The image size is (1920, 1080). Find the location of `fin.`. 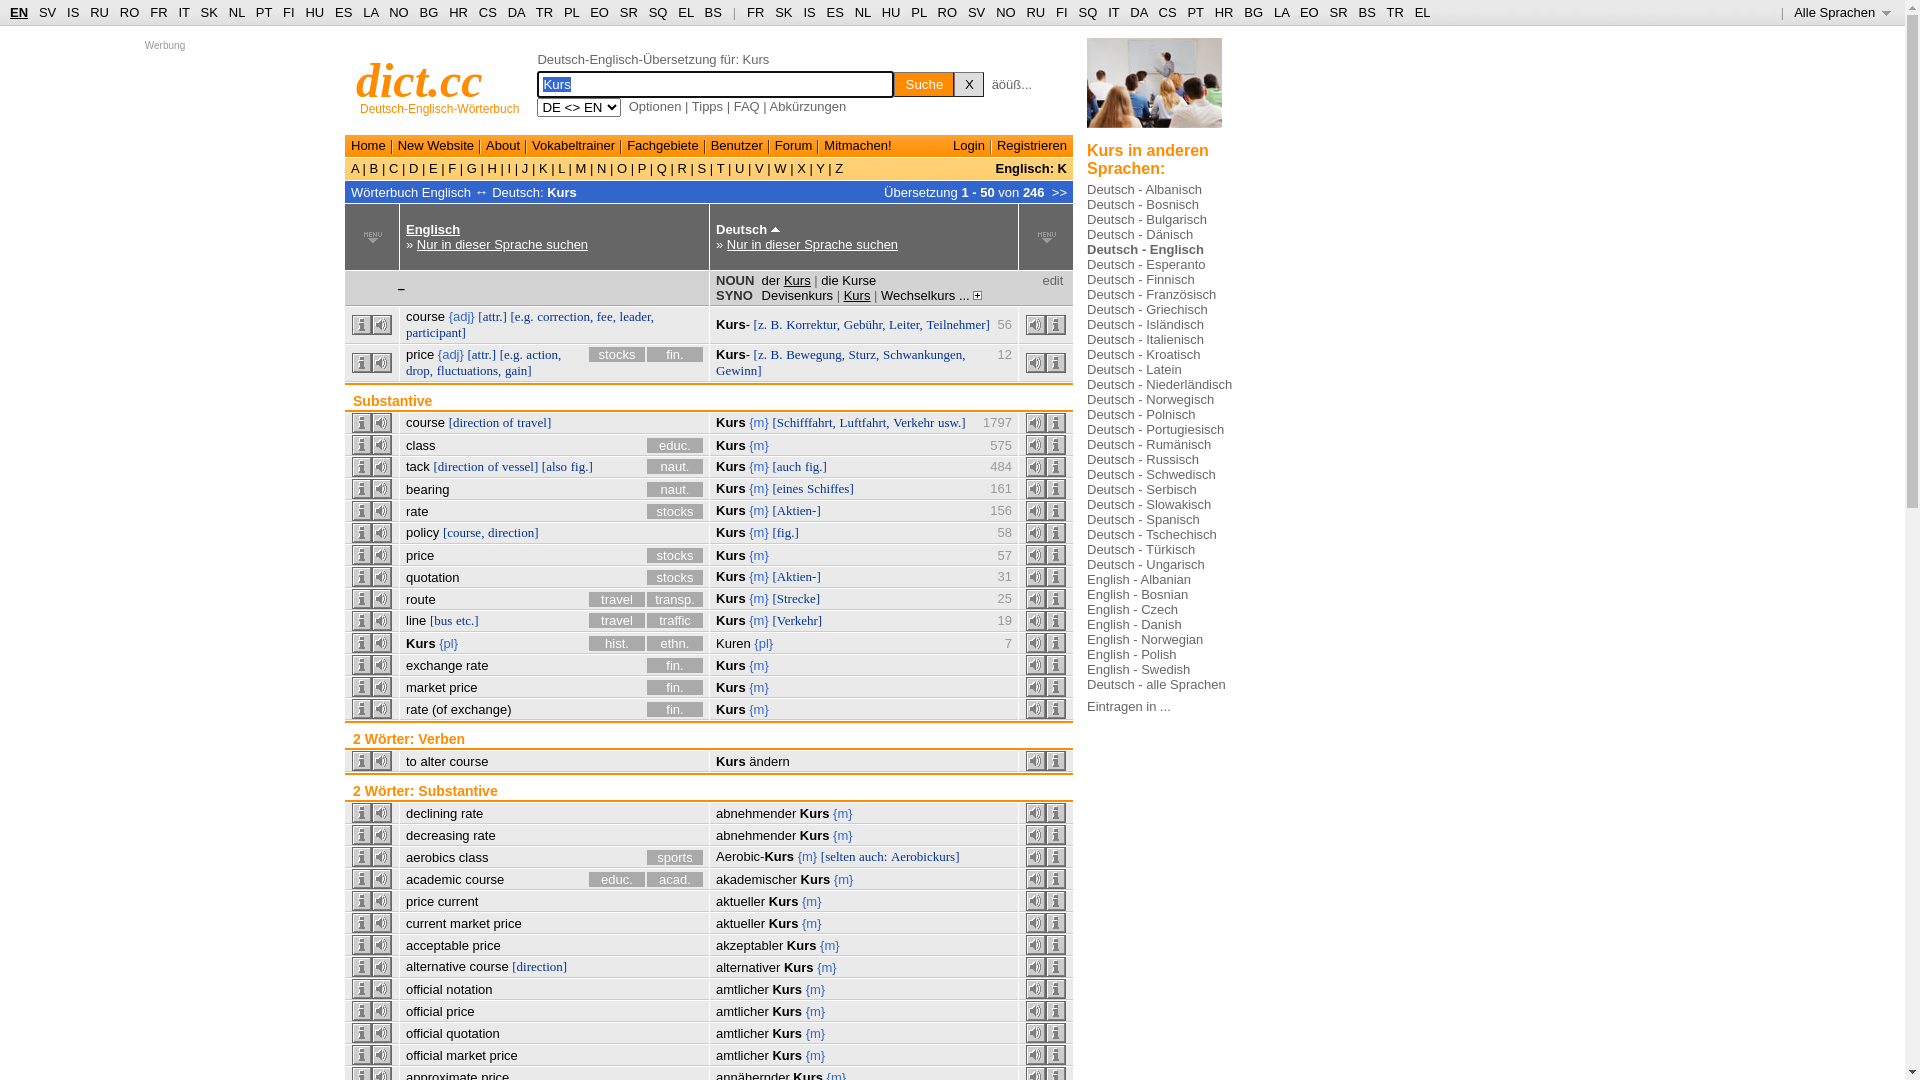

fin. is located at coordinates (675, 666).